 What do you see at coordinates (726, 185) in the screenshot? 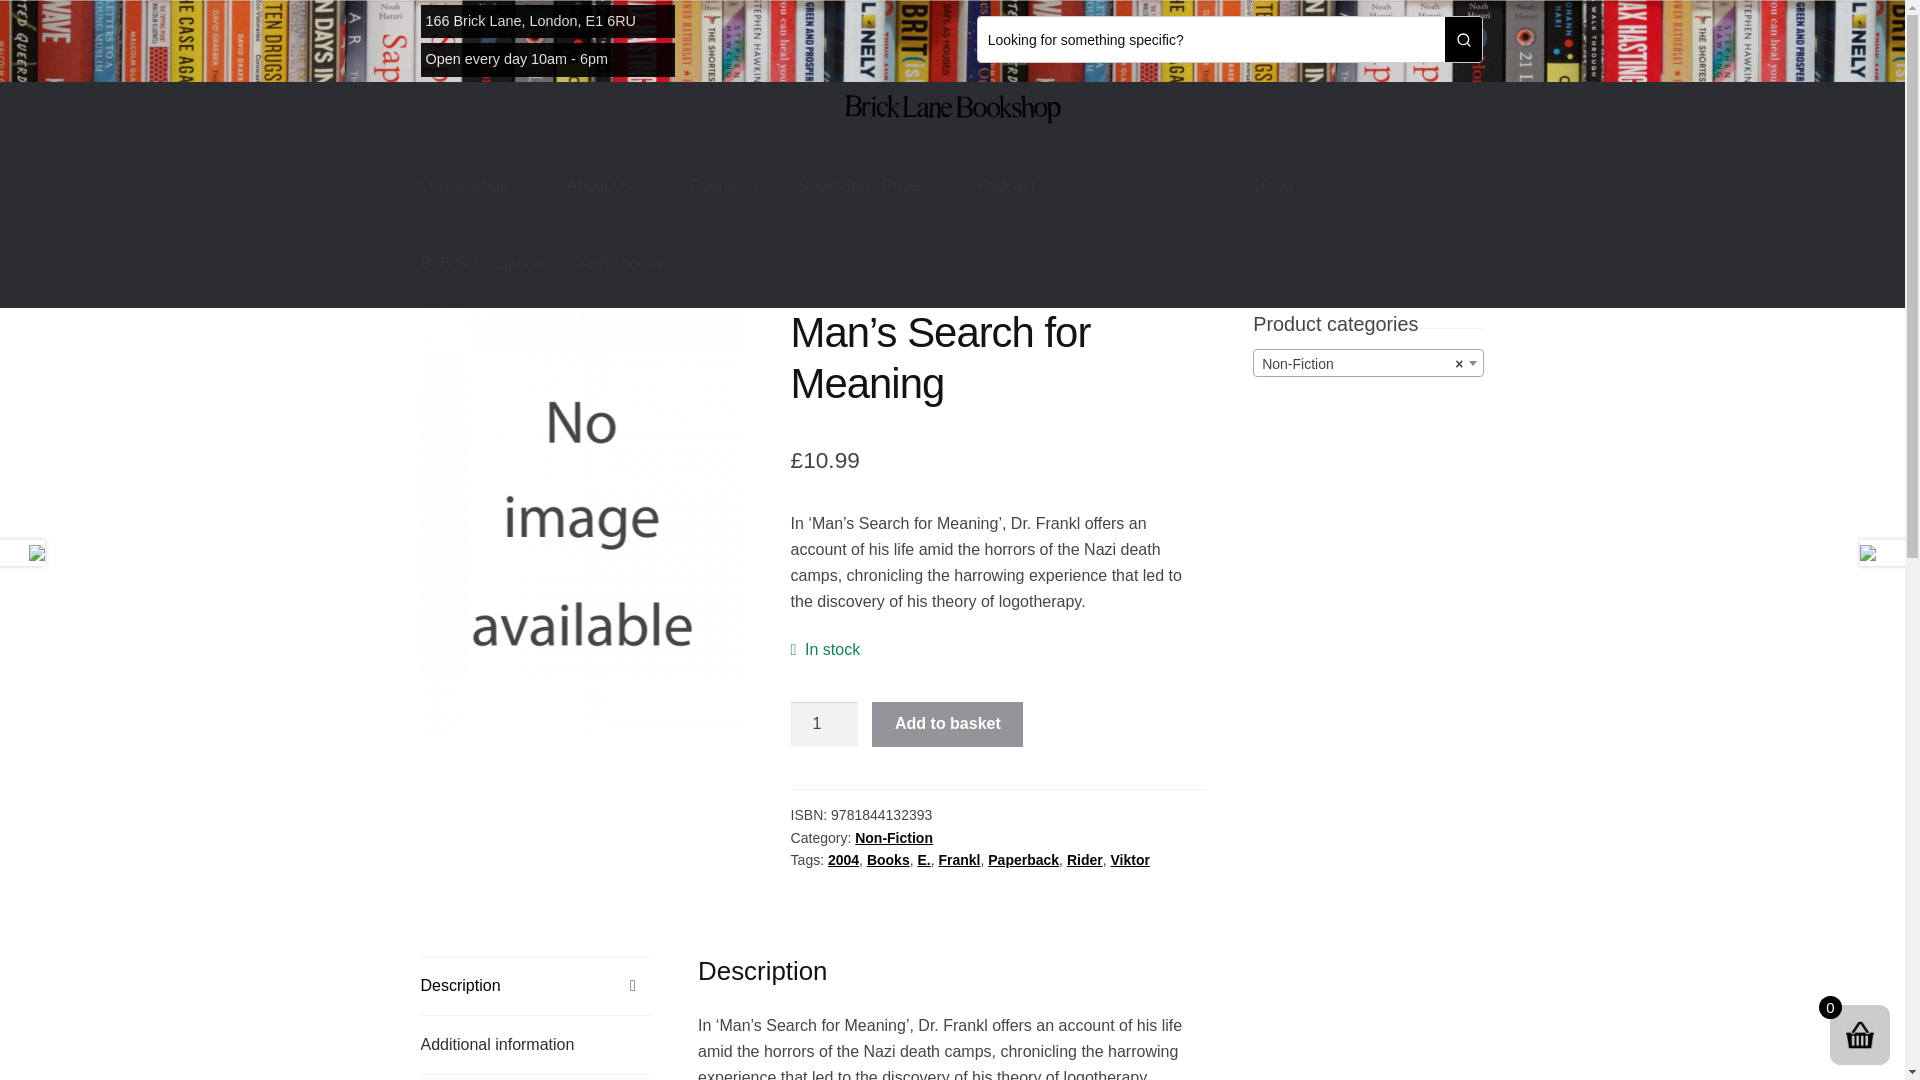
I see `Events` at bounding box center [726, 185].